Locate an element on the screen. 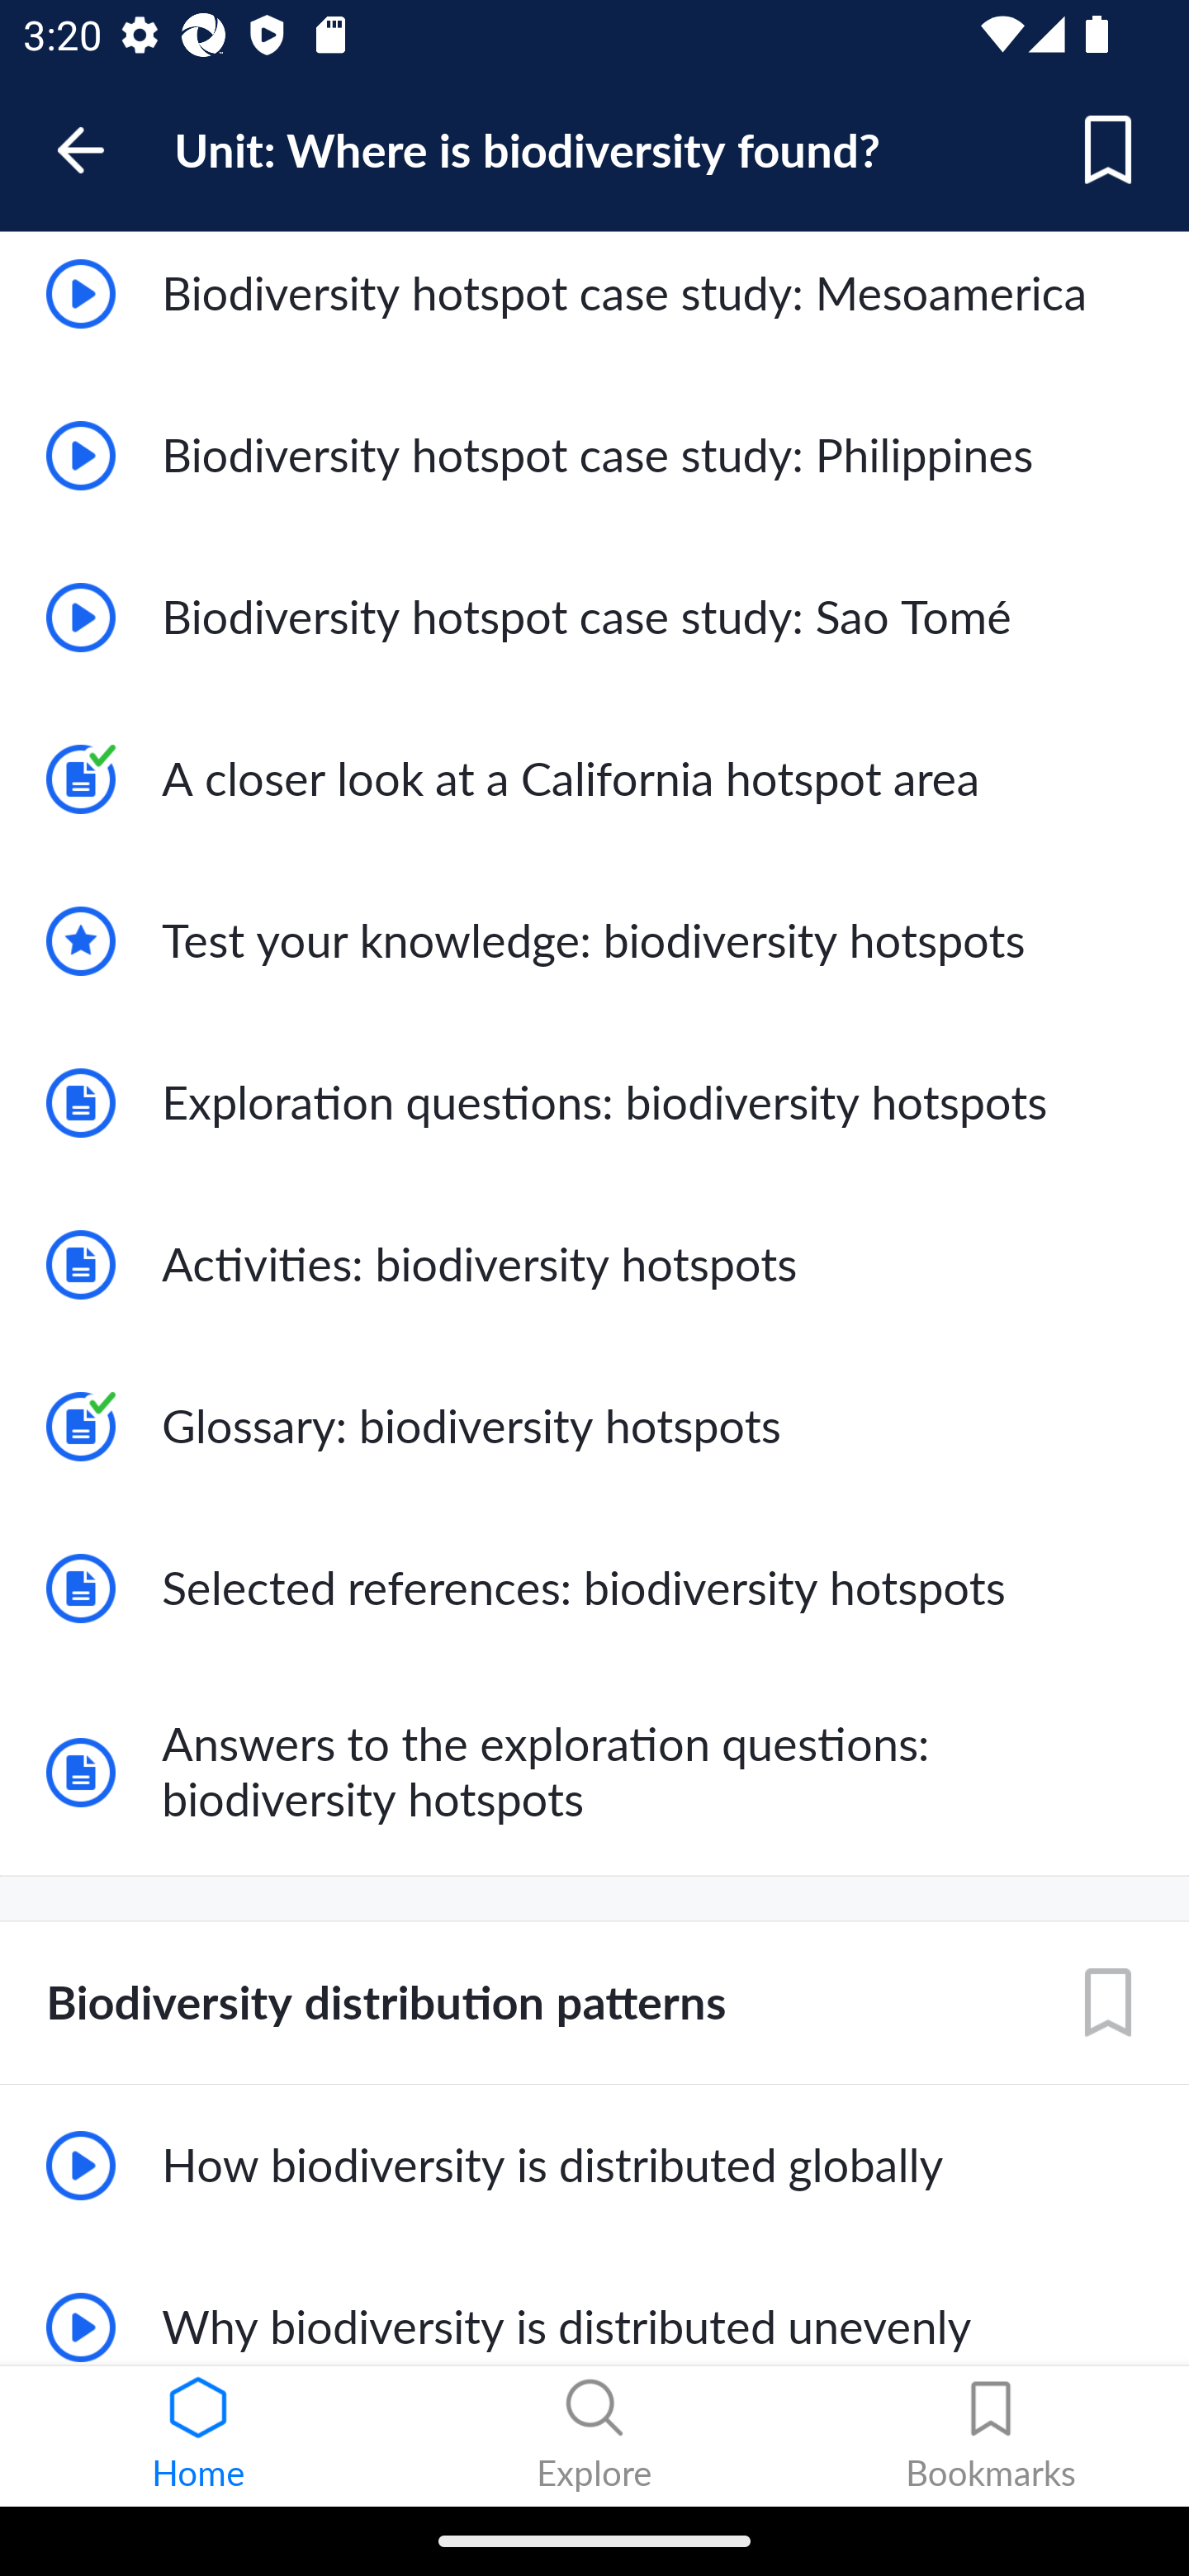 Image resolution: width=1189 pixels, height=2576 pixels. Home is located at coordinates (198, 2436).